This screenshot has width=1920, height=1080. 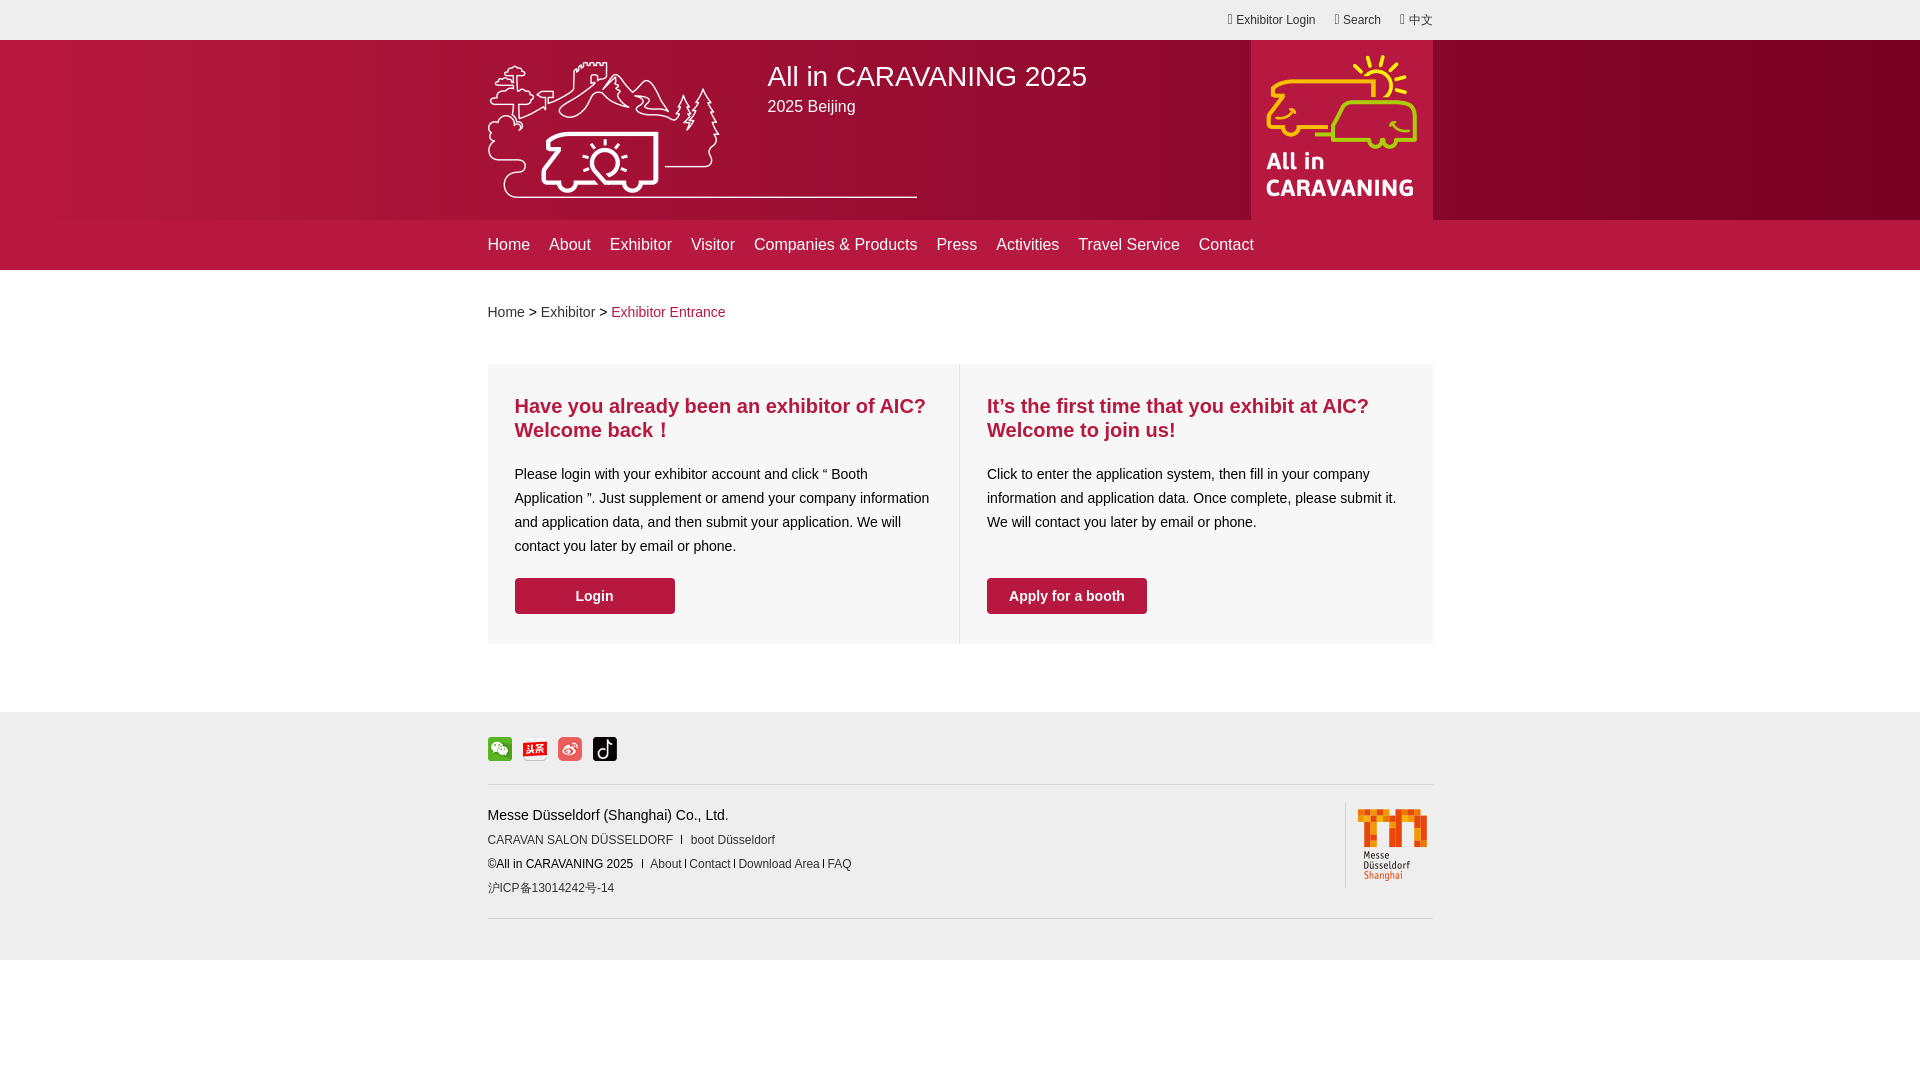 I want to click on Visitor, so click(x=713, y=245).